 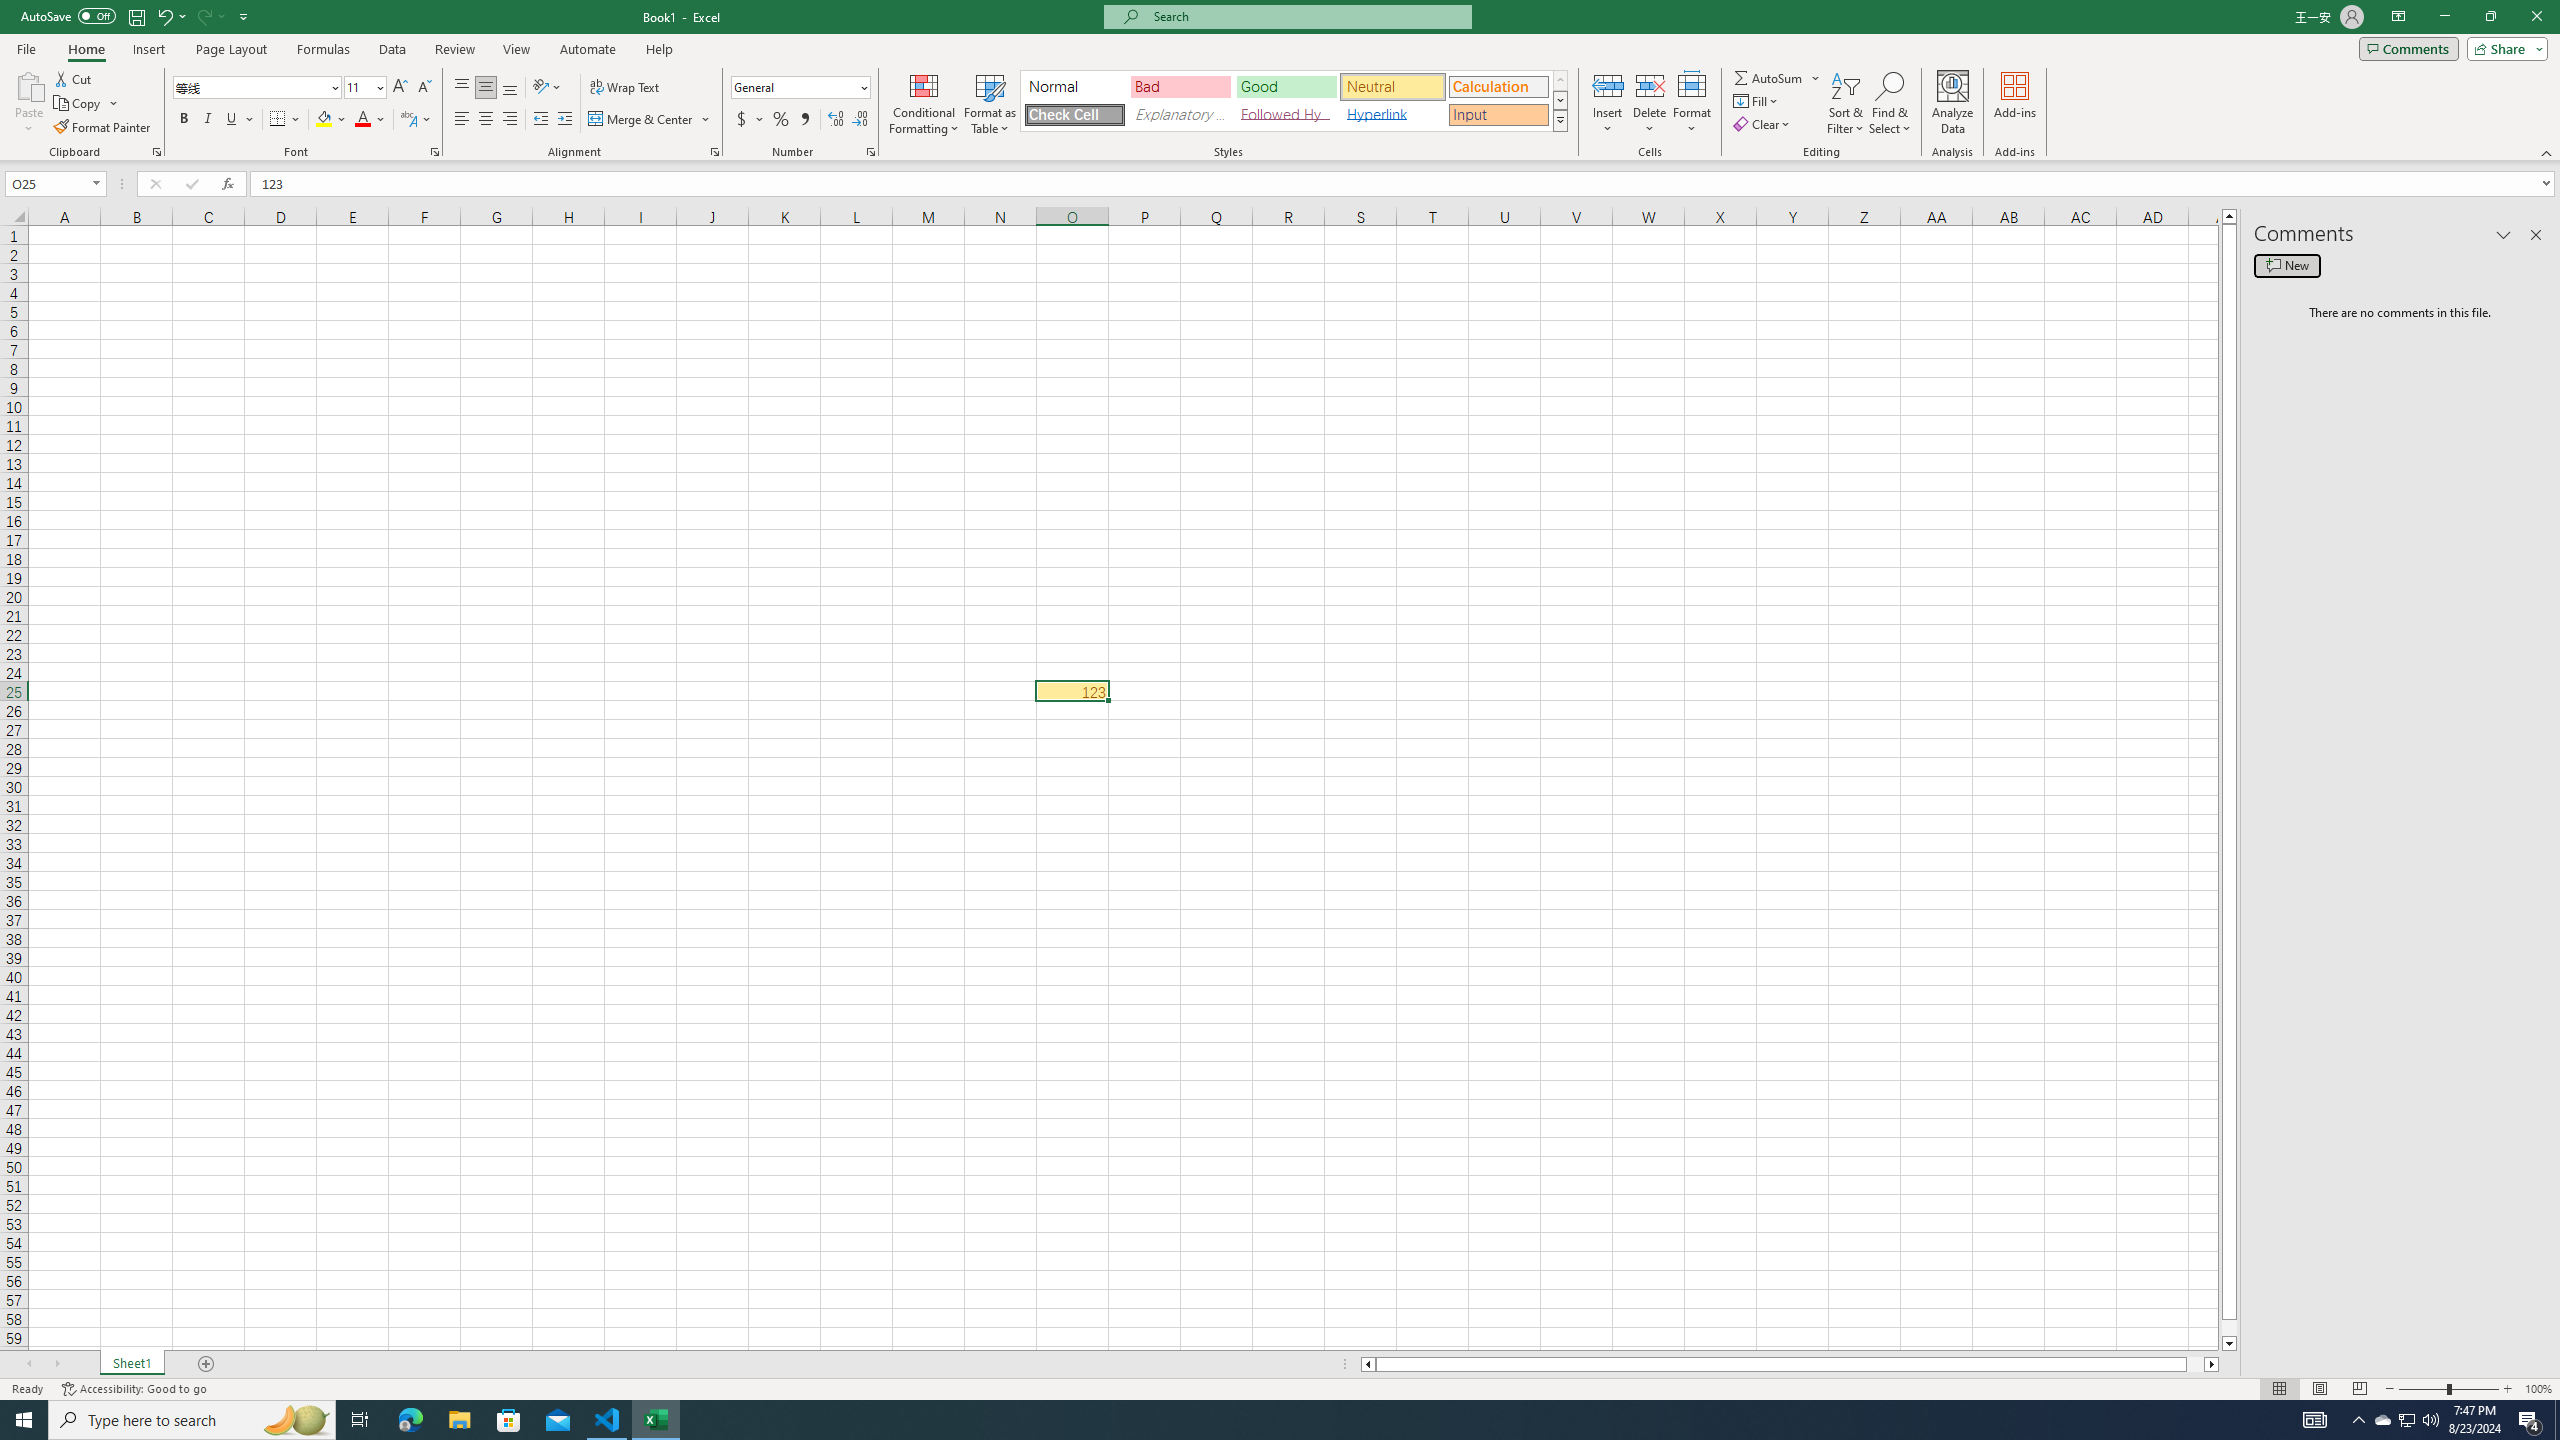 I want to click on Increase Indent, so click(x=564, y=120).